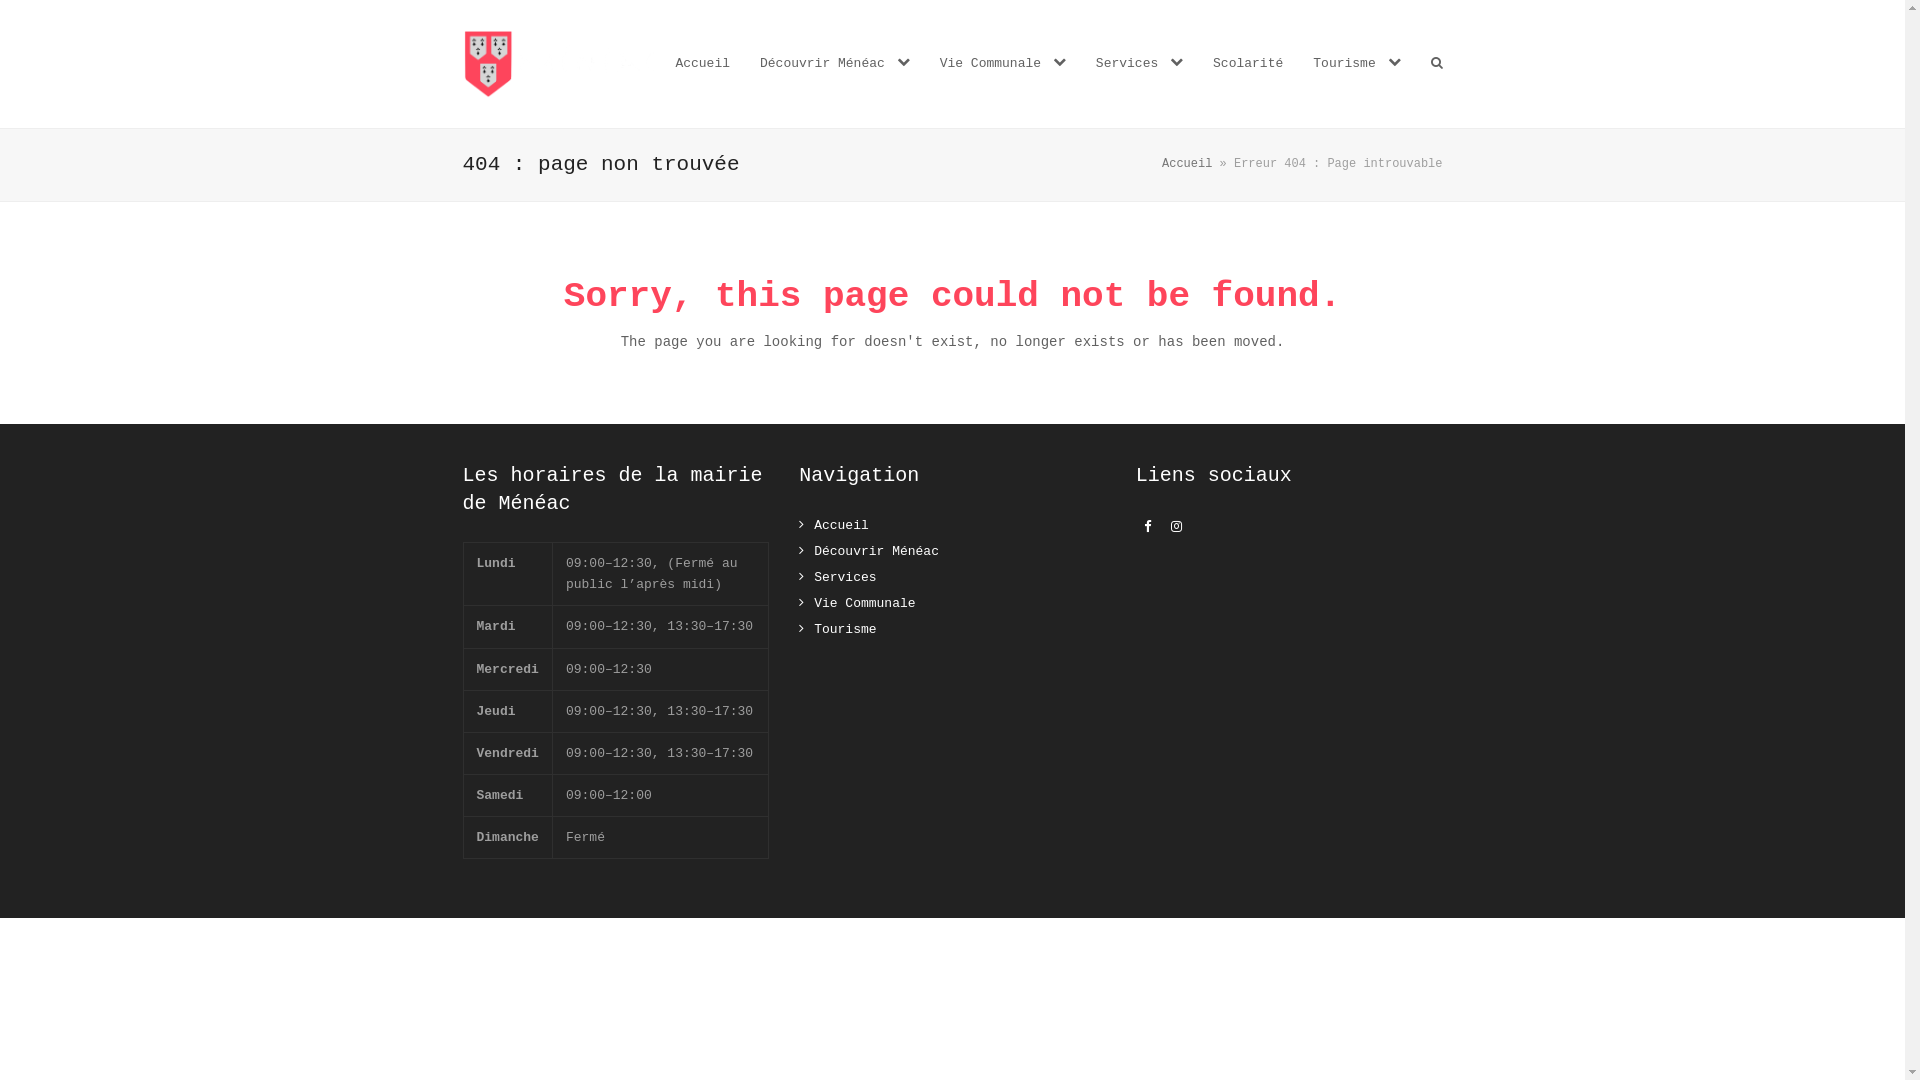 The width and height of the screenshot is (1920, 1080). I want to click on Instagram, so click(1177, 527).